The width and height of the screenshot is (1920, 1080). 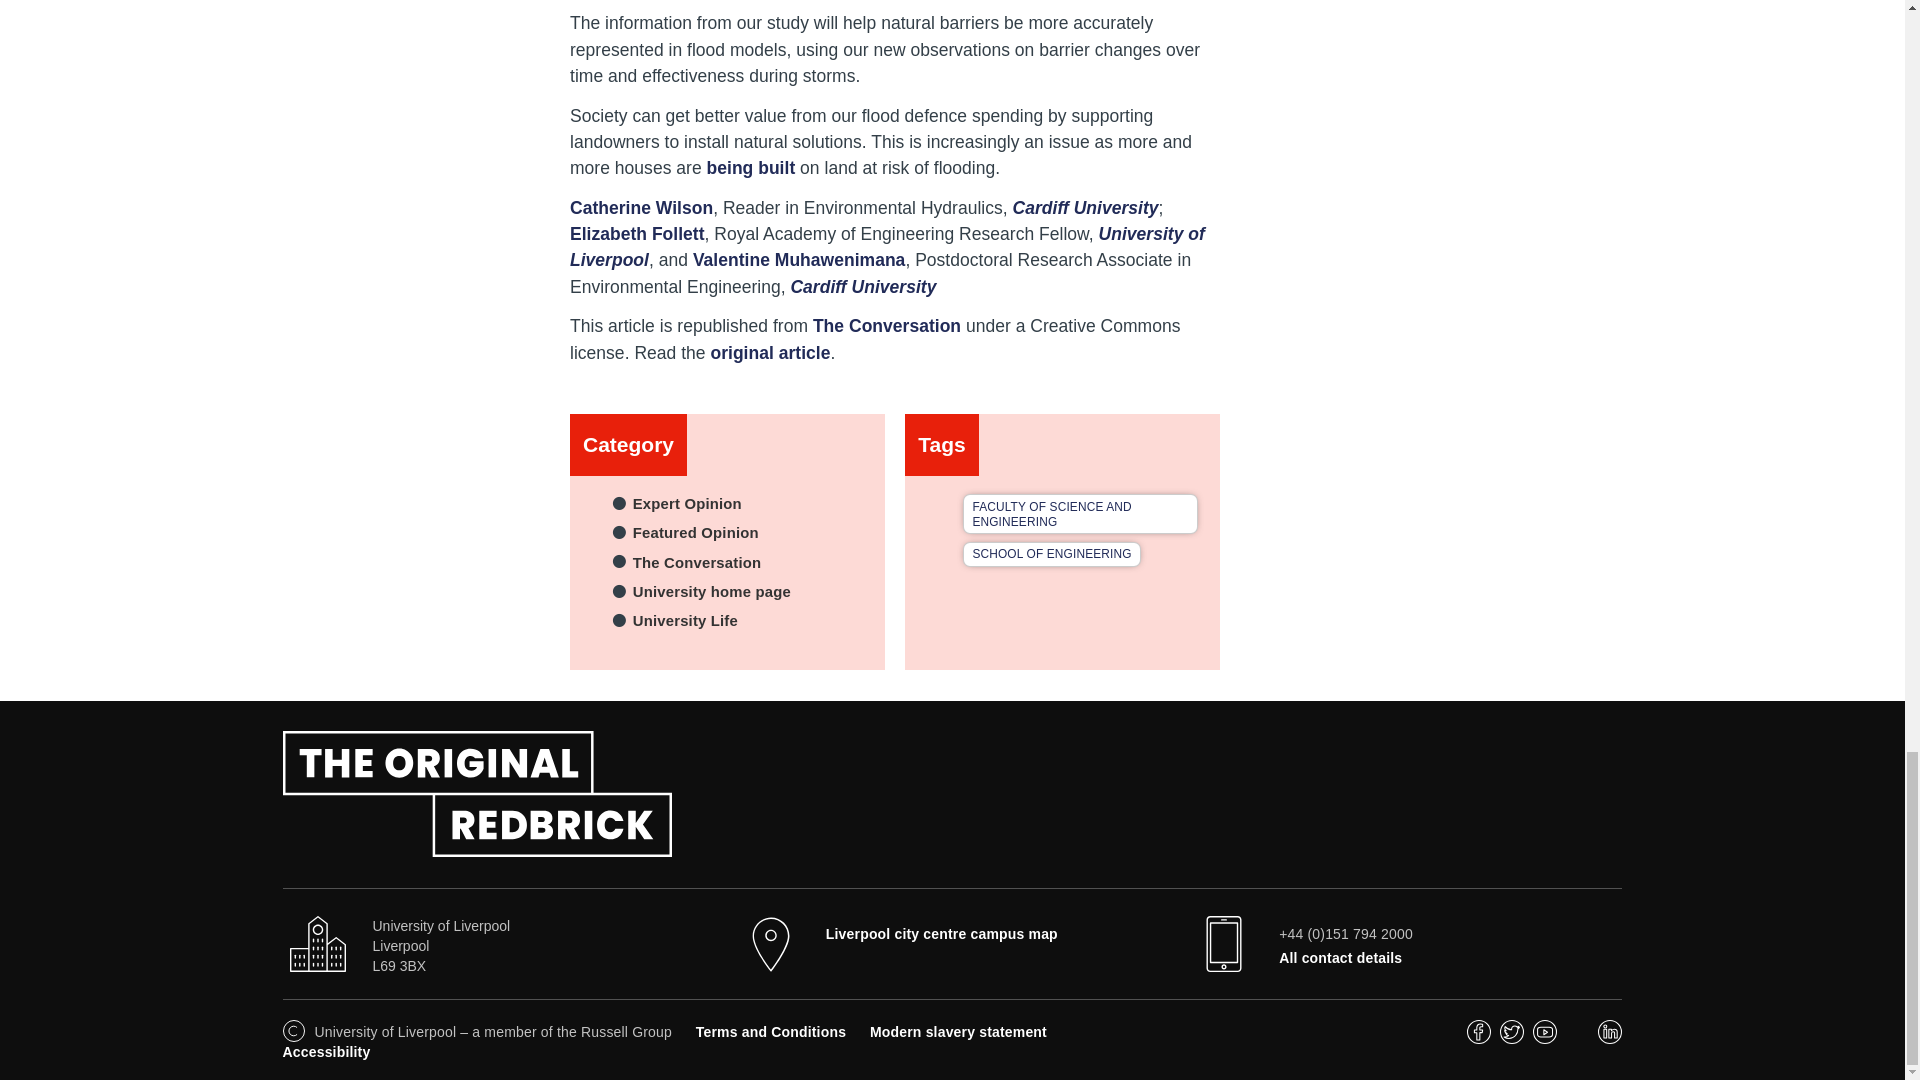 I want to click on youtube, so click(x=1544, y=1038).